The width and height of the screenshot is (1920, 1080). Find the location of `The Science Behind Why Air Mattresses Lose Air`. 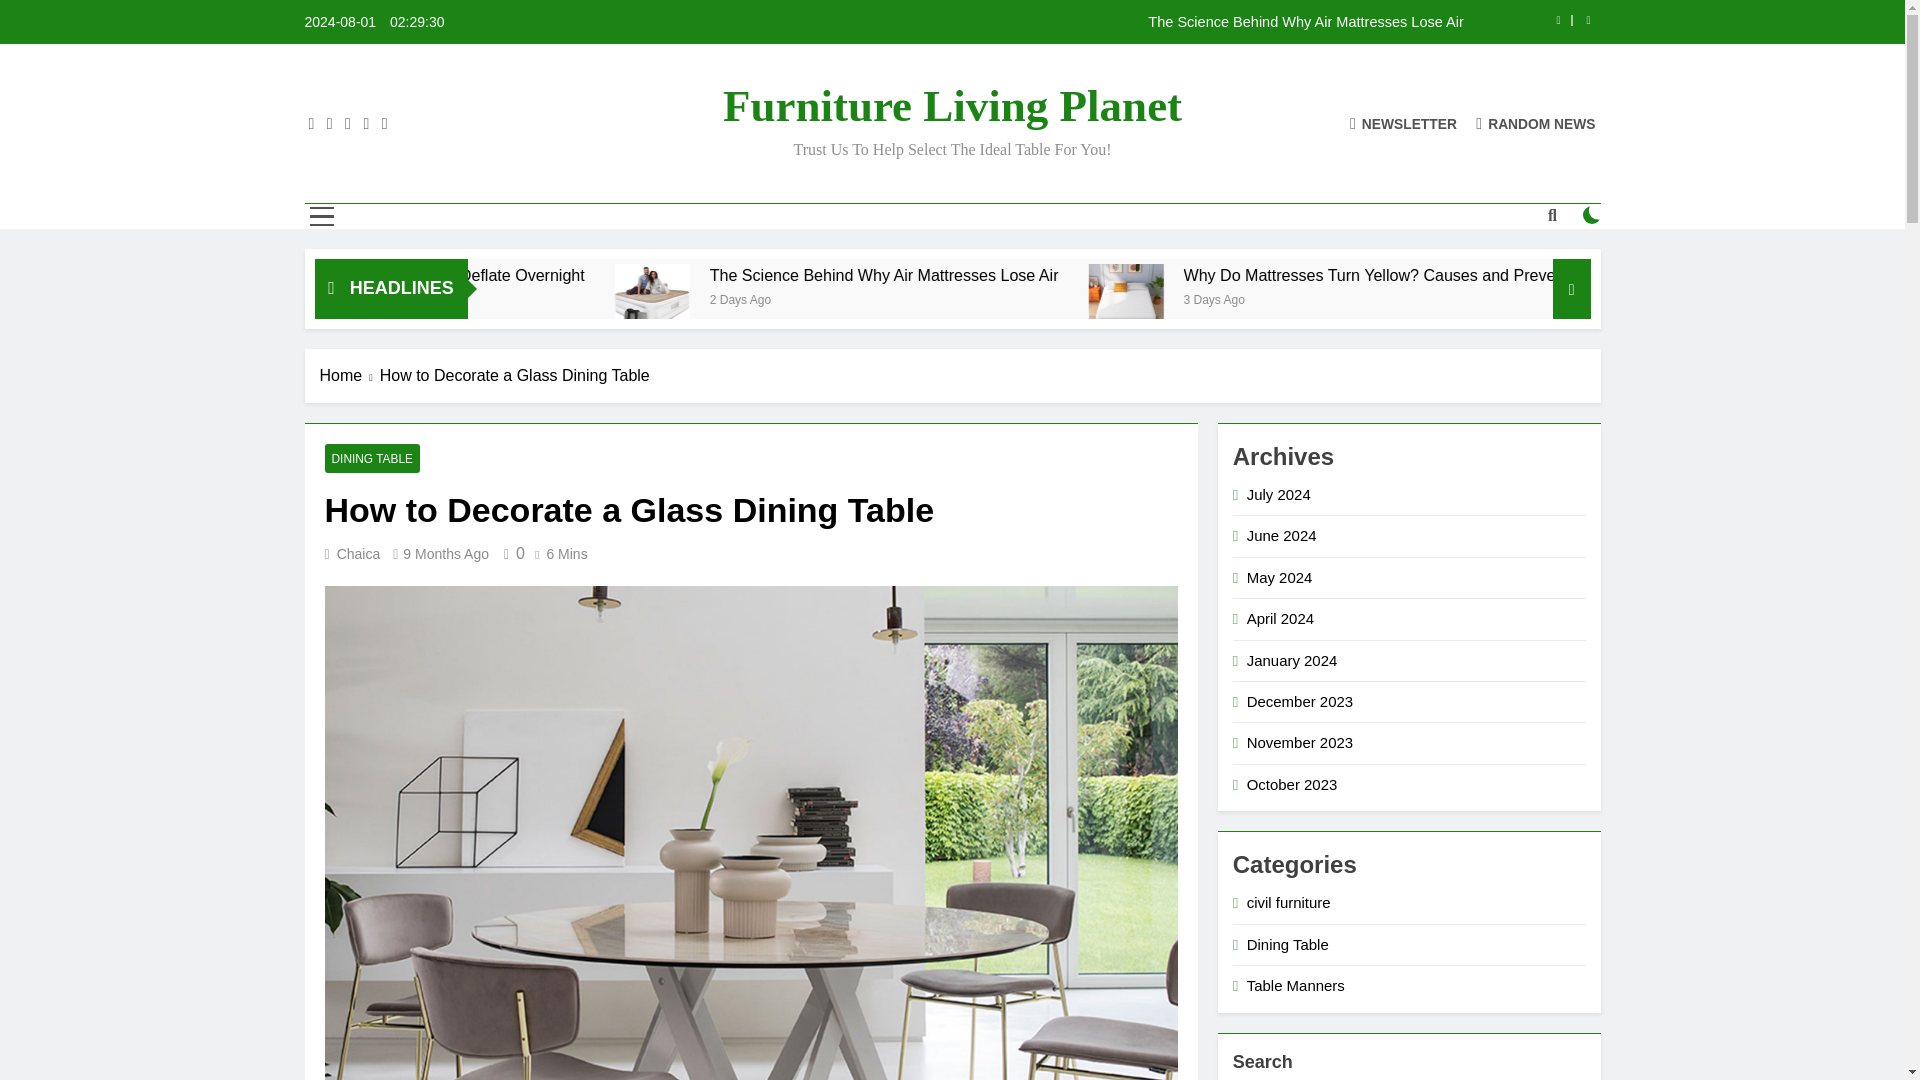

The Science Behind Why Air Mattresses Lose Air is located at coordinates (1082, 275).